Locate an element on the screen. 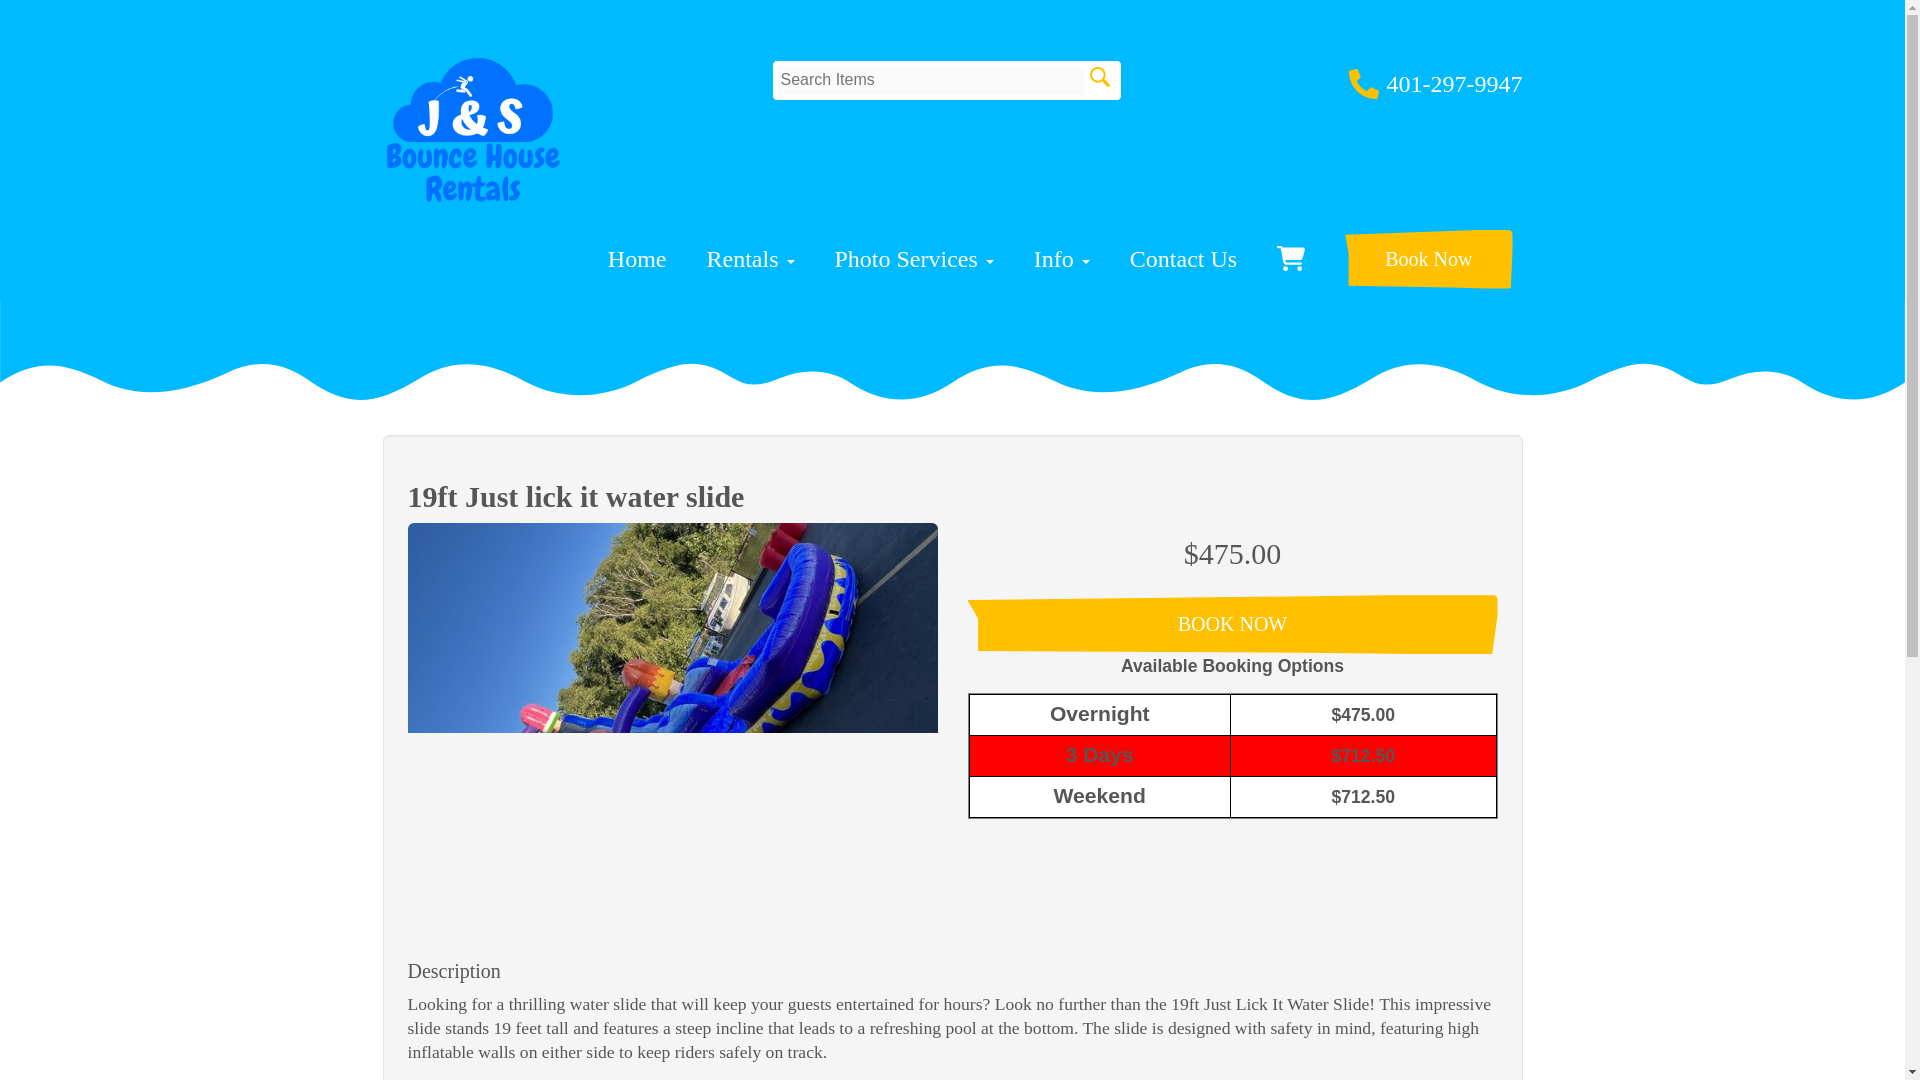  Contact Us is located at coordinates (1183, 258).